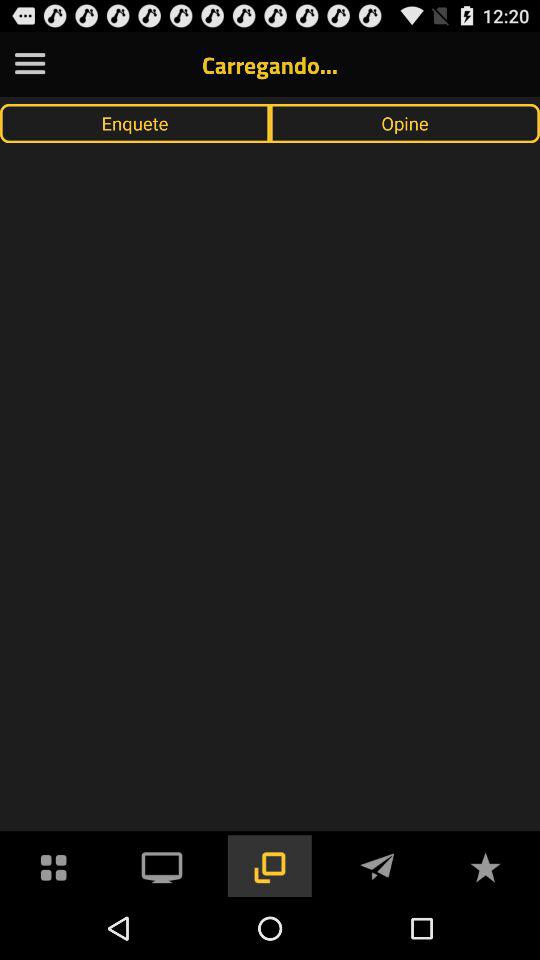  Describe the element at coordinates (30, 64) in the screenshot. I see `open menu` at that location.